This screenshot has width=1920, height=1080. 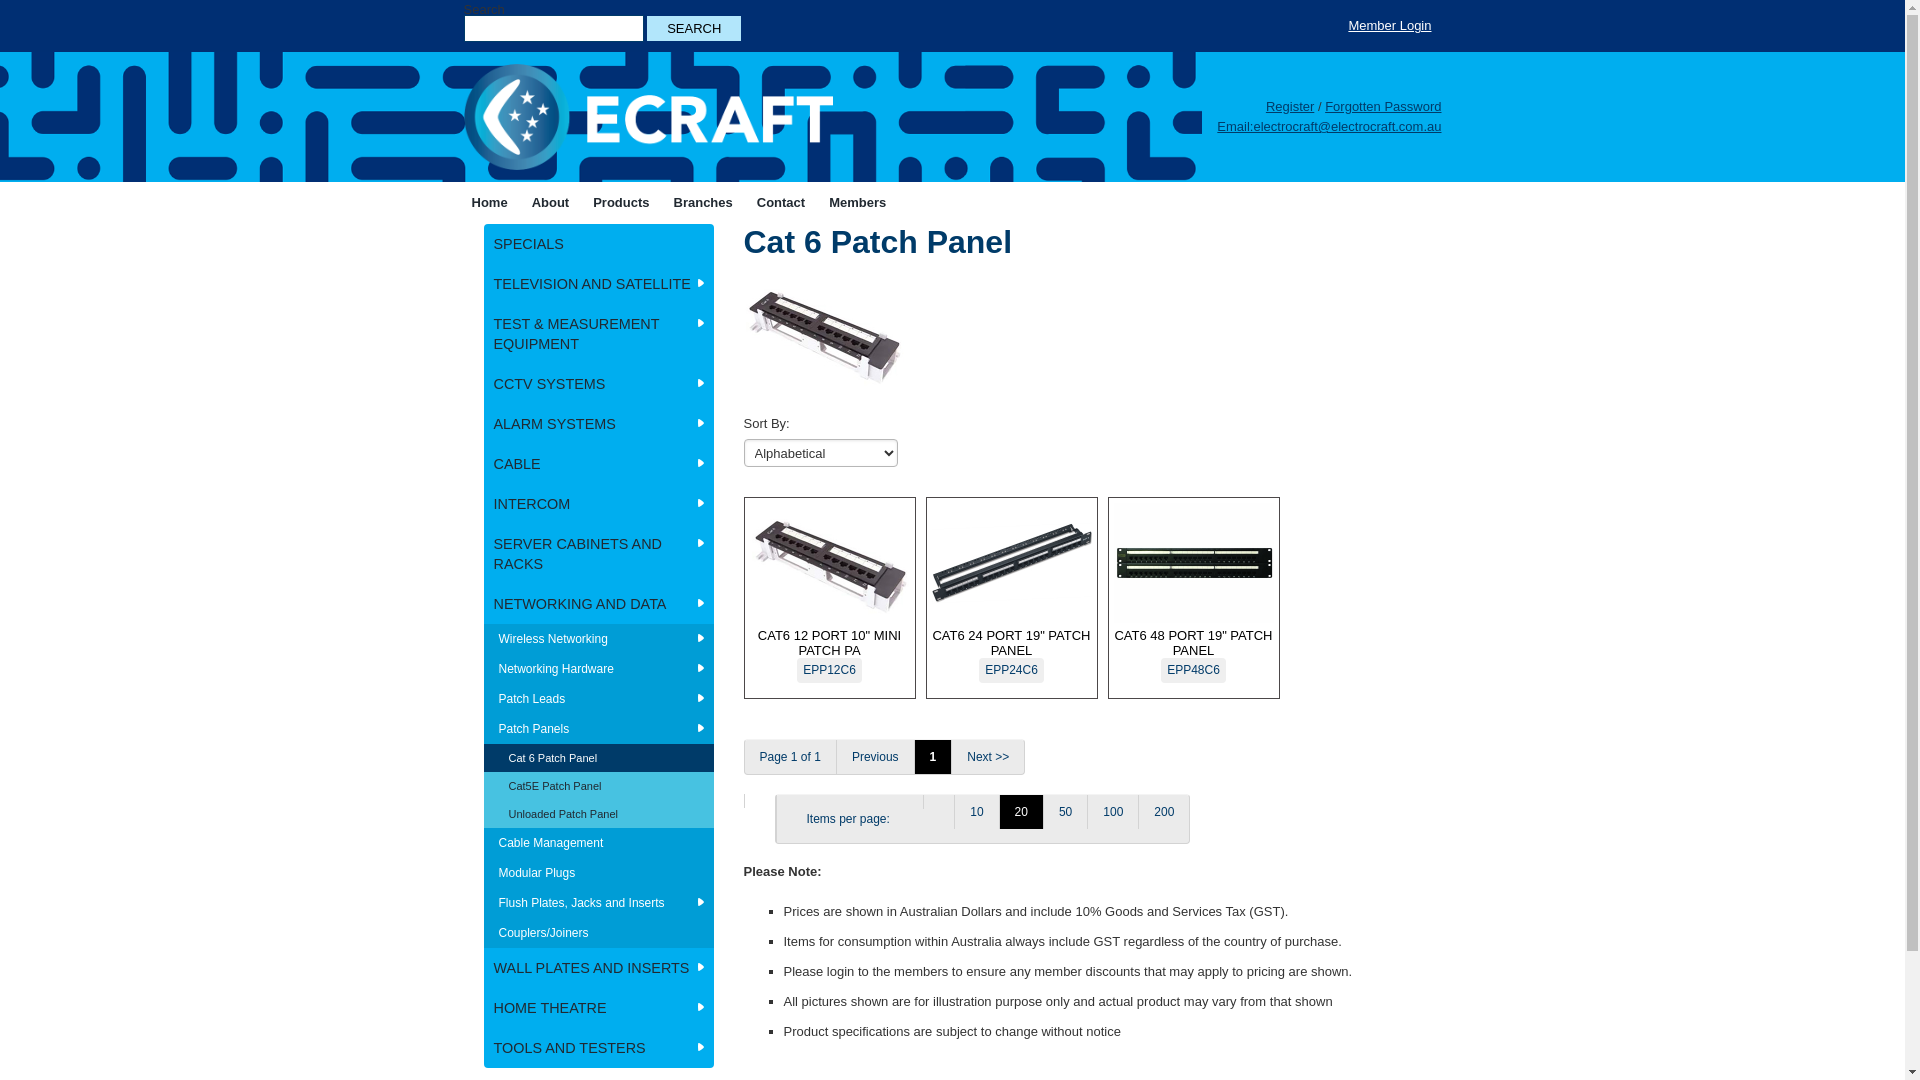 I want to click on Specials, so click(x=618, y=202).